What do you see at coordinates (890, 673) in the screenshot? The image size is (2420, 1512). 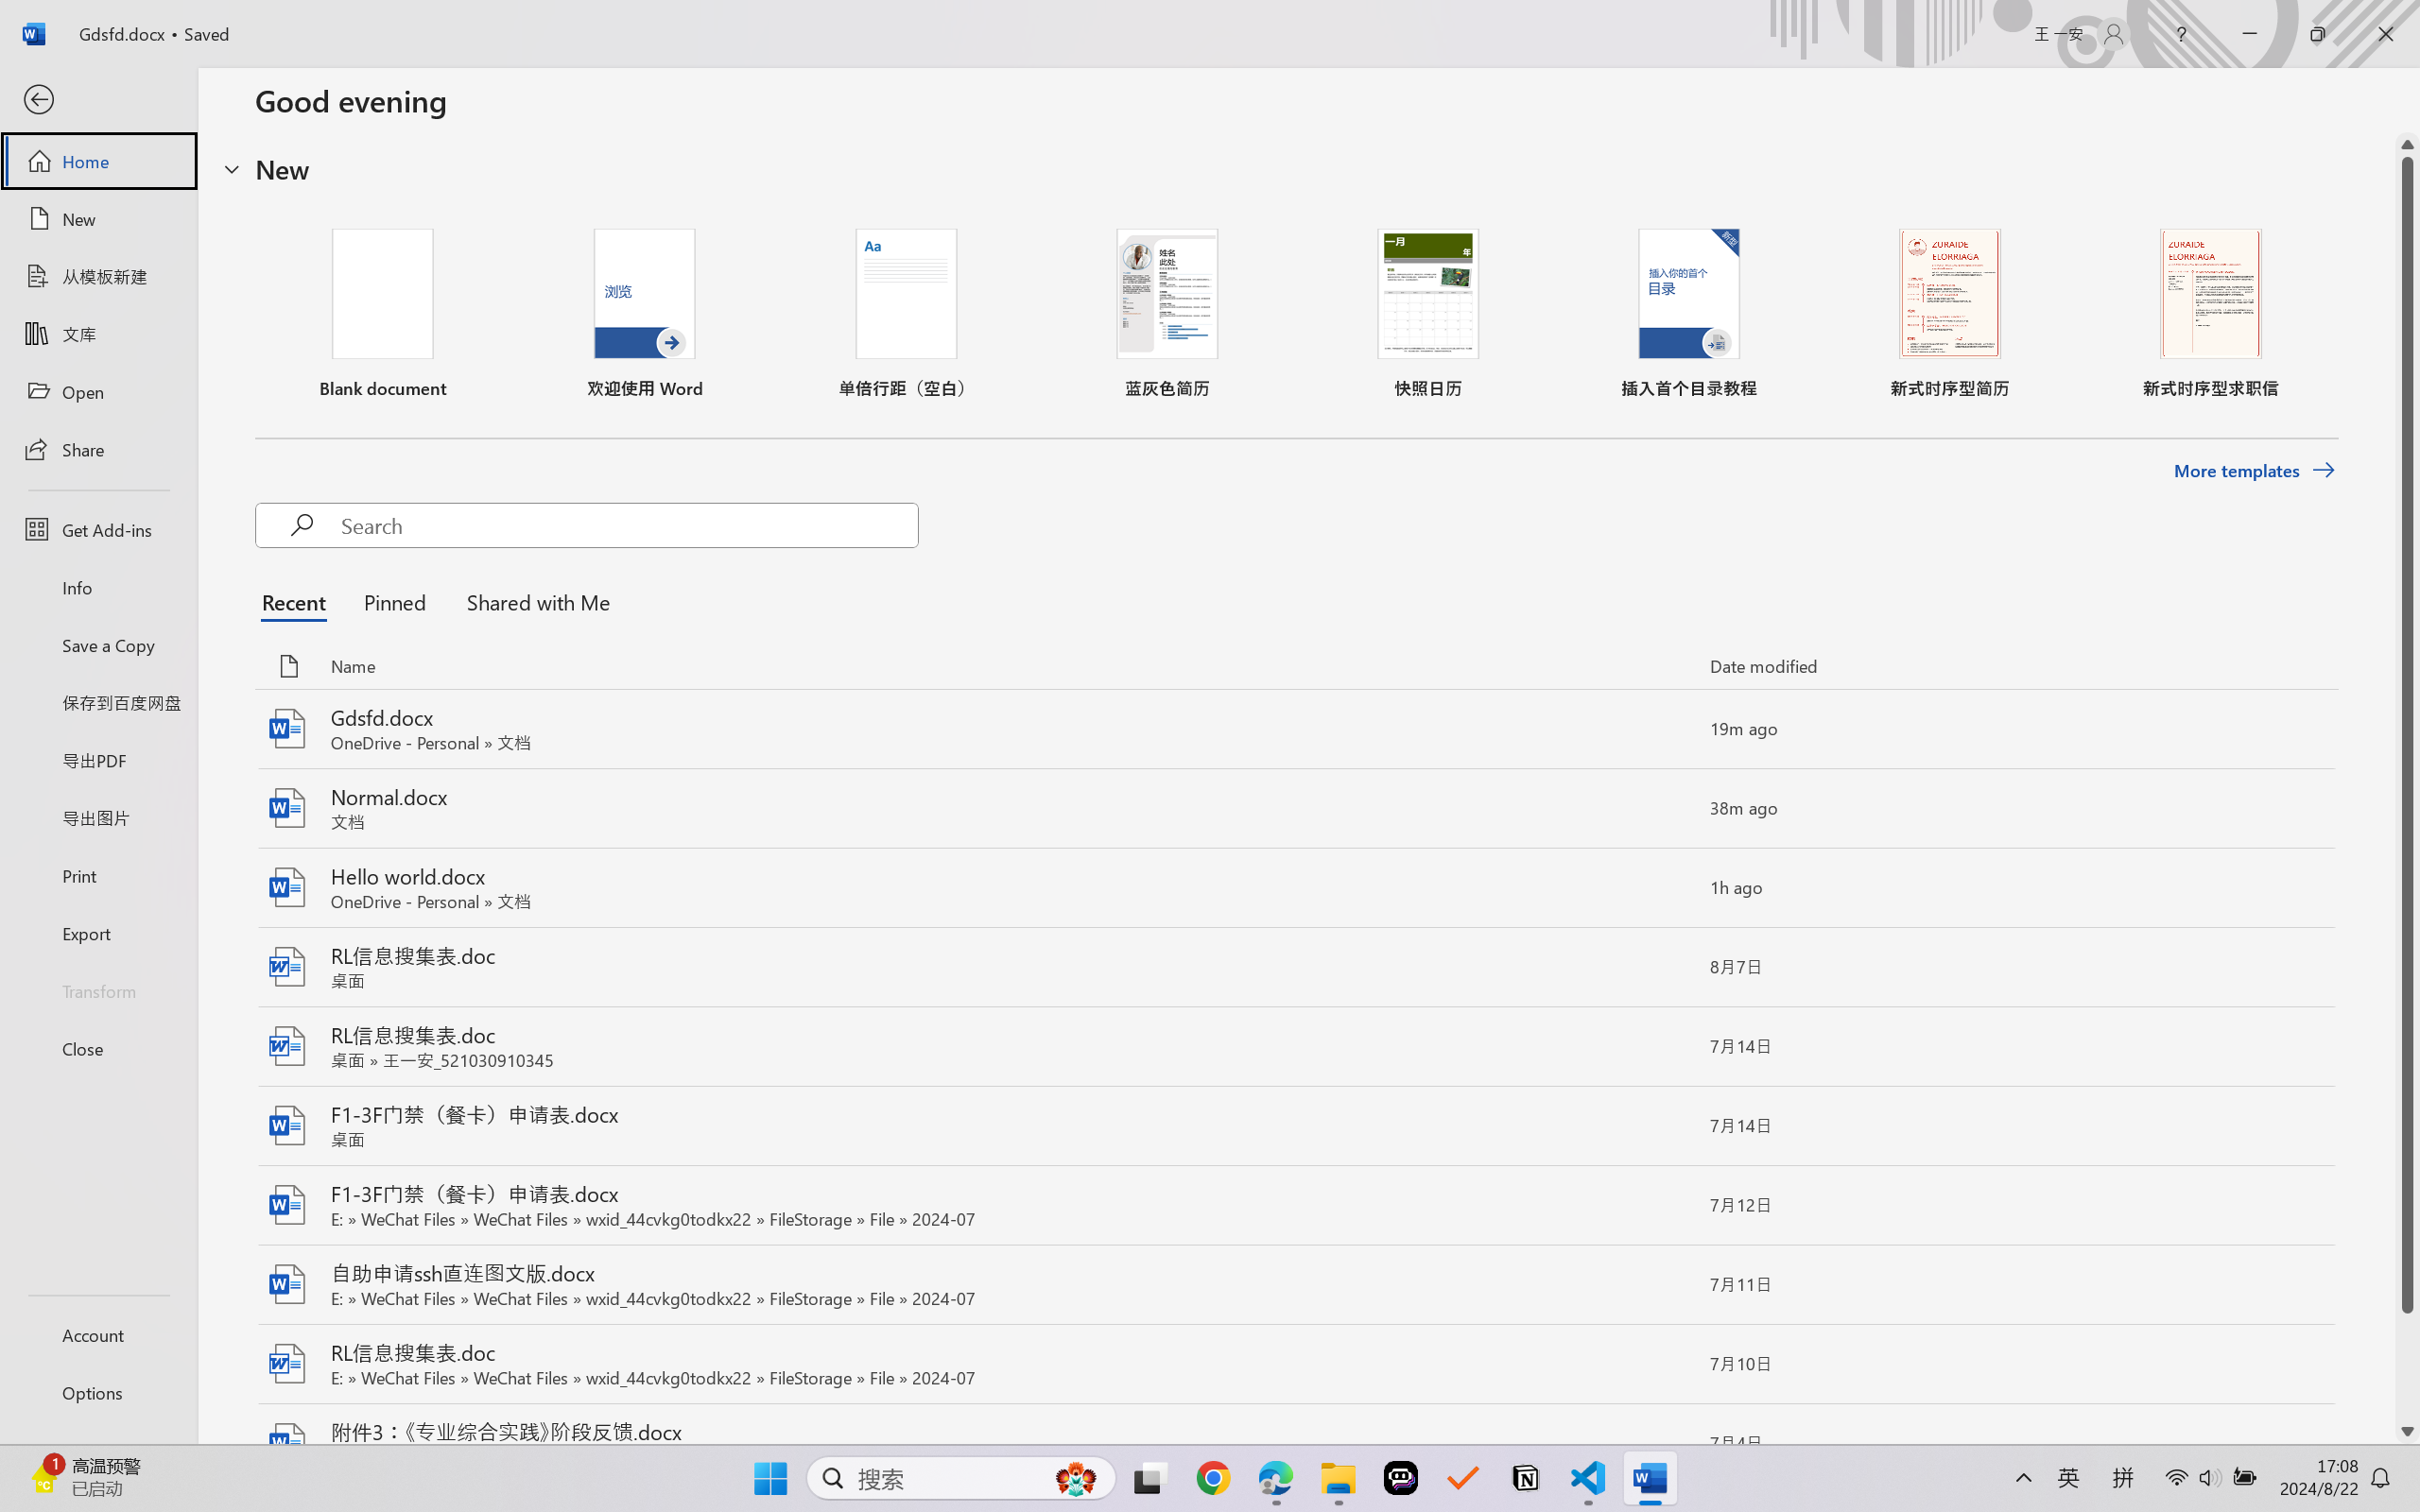 I see `Freeform 11` at bounding box center [890, 673].